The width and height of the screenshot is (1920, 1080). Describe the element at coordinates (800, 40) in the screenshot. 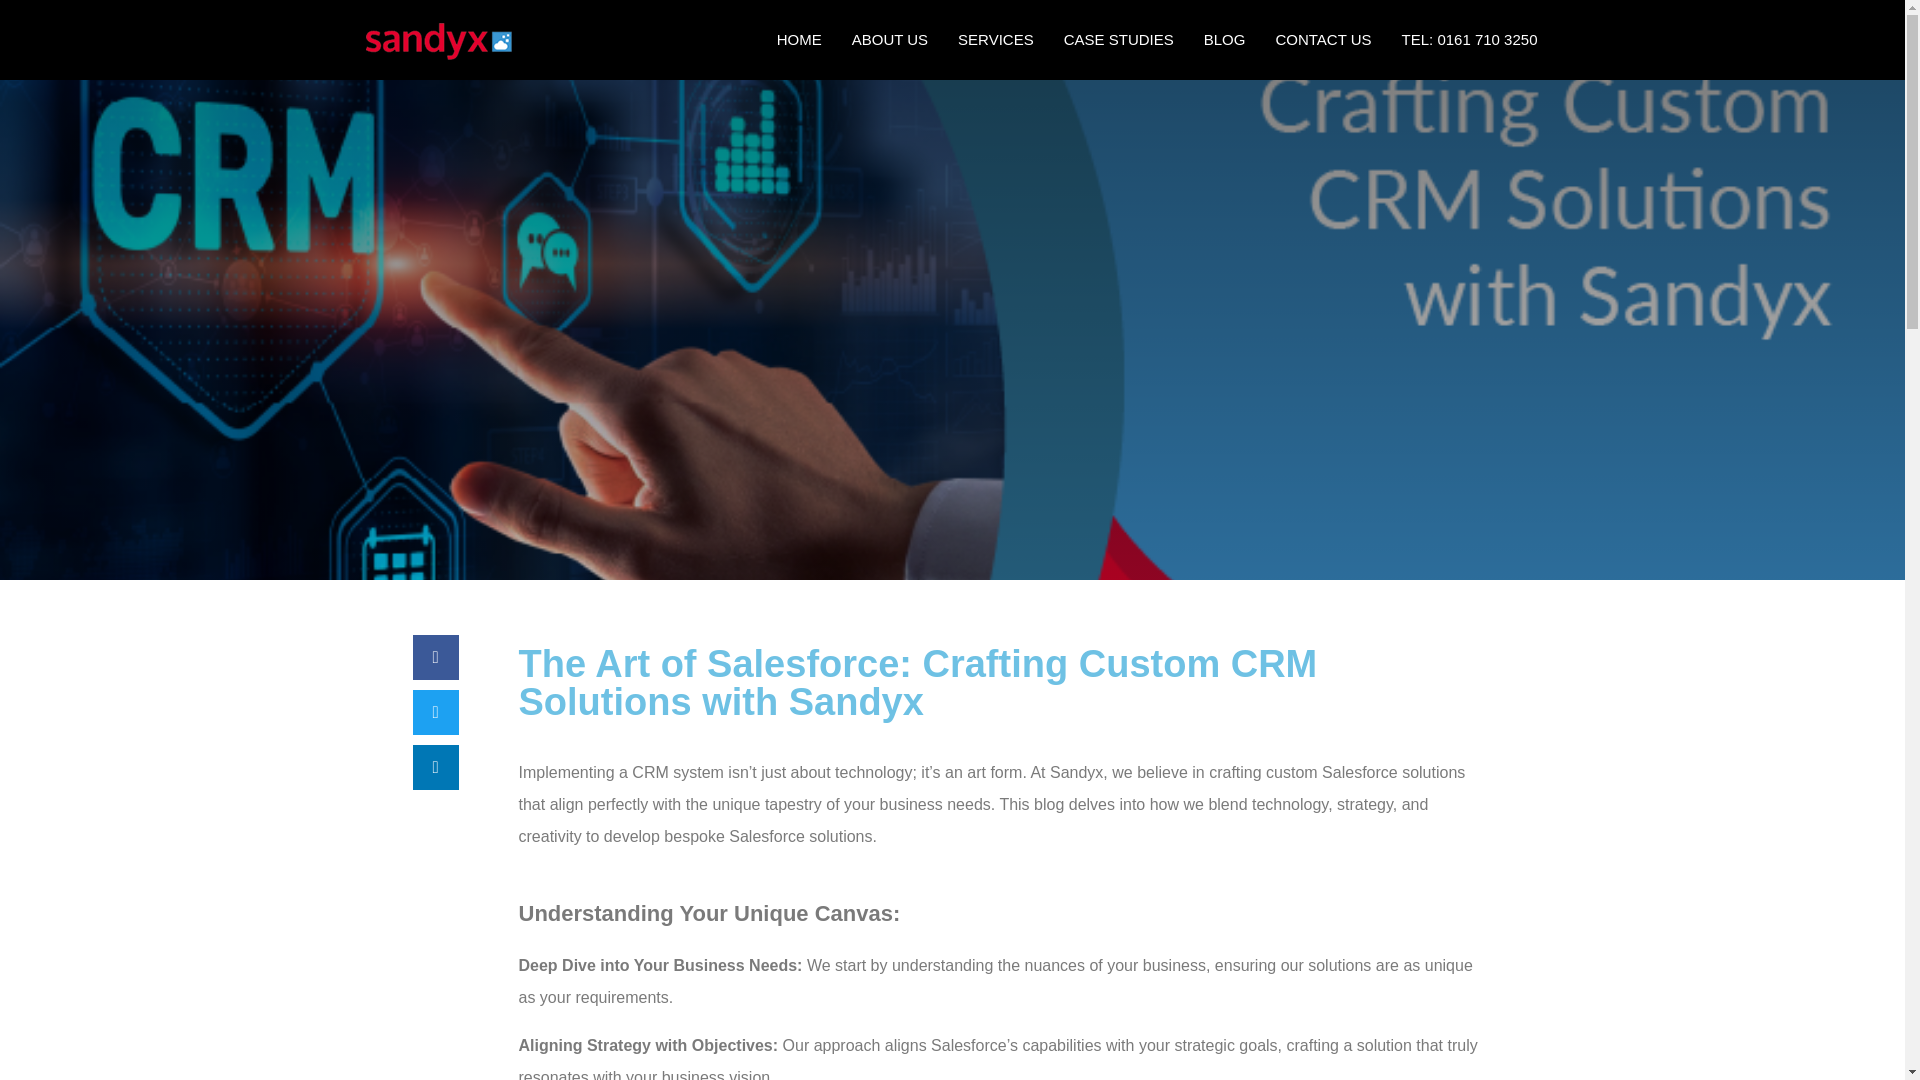

I see `HOME` at that location.